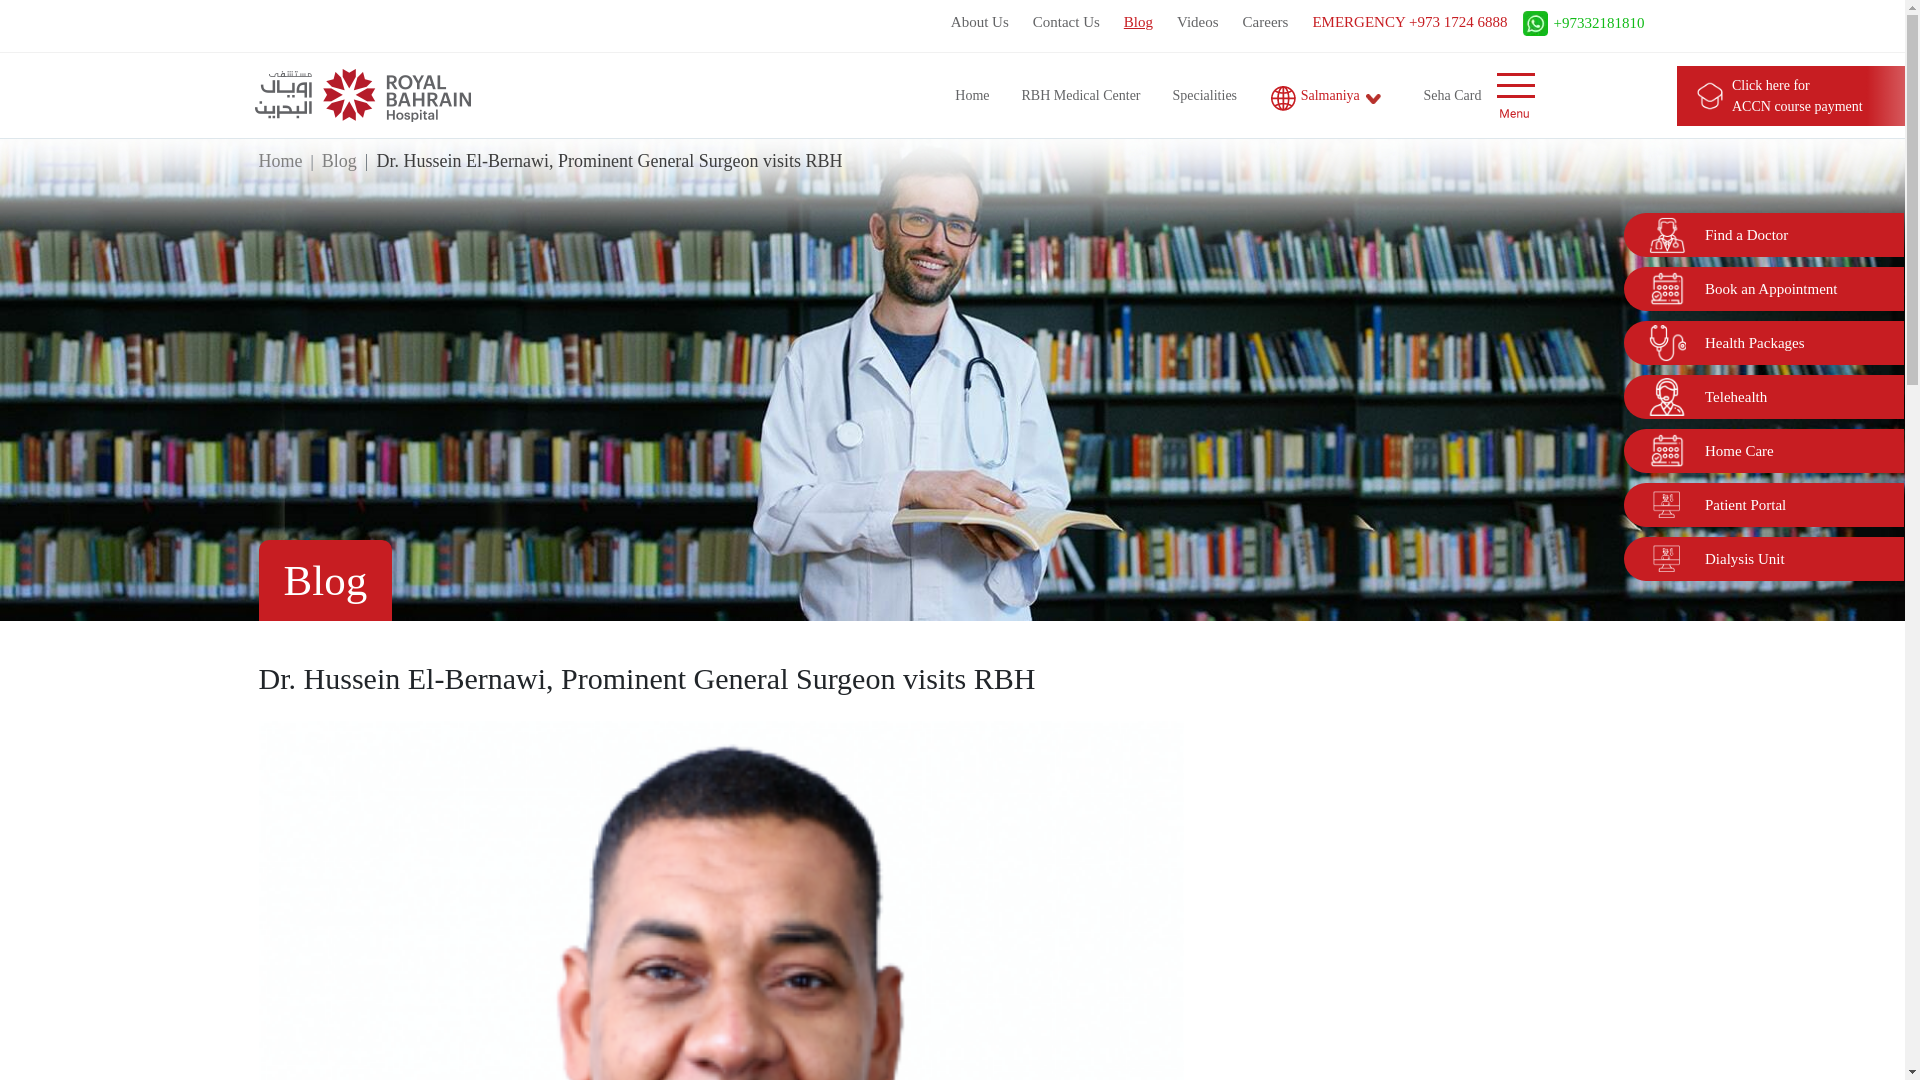 The image size is (1920, 1080). What do you see at coordinates (1666, 450) in the screenshot?
I see `Book an Application` at bounding box center [1666, 450].